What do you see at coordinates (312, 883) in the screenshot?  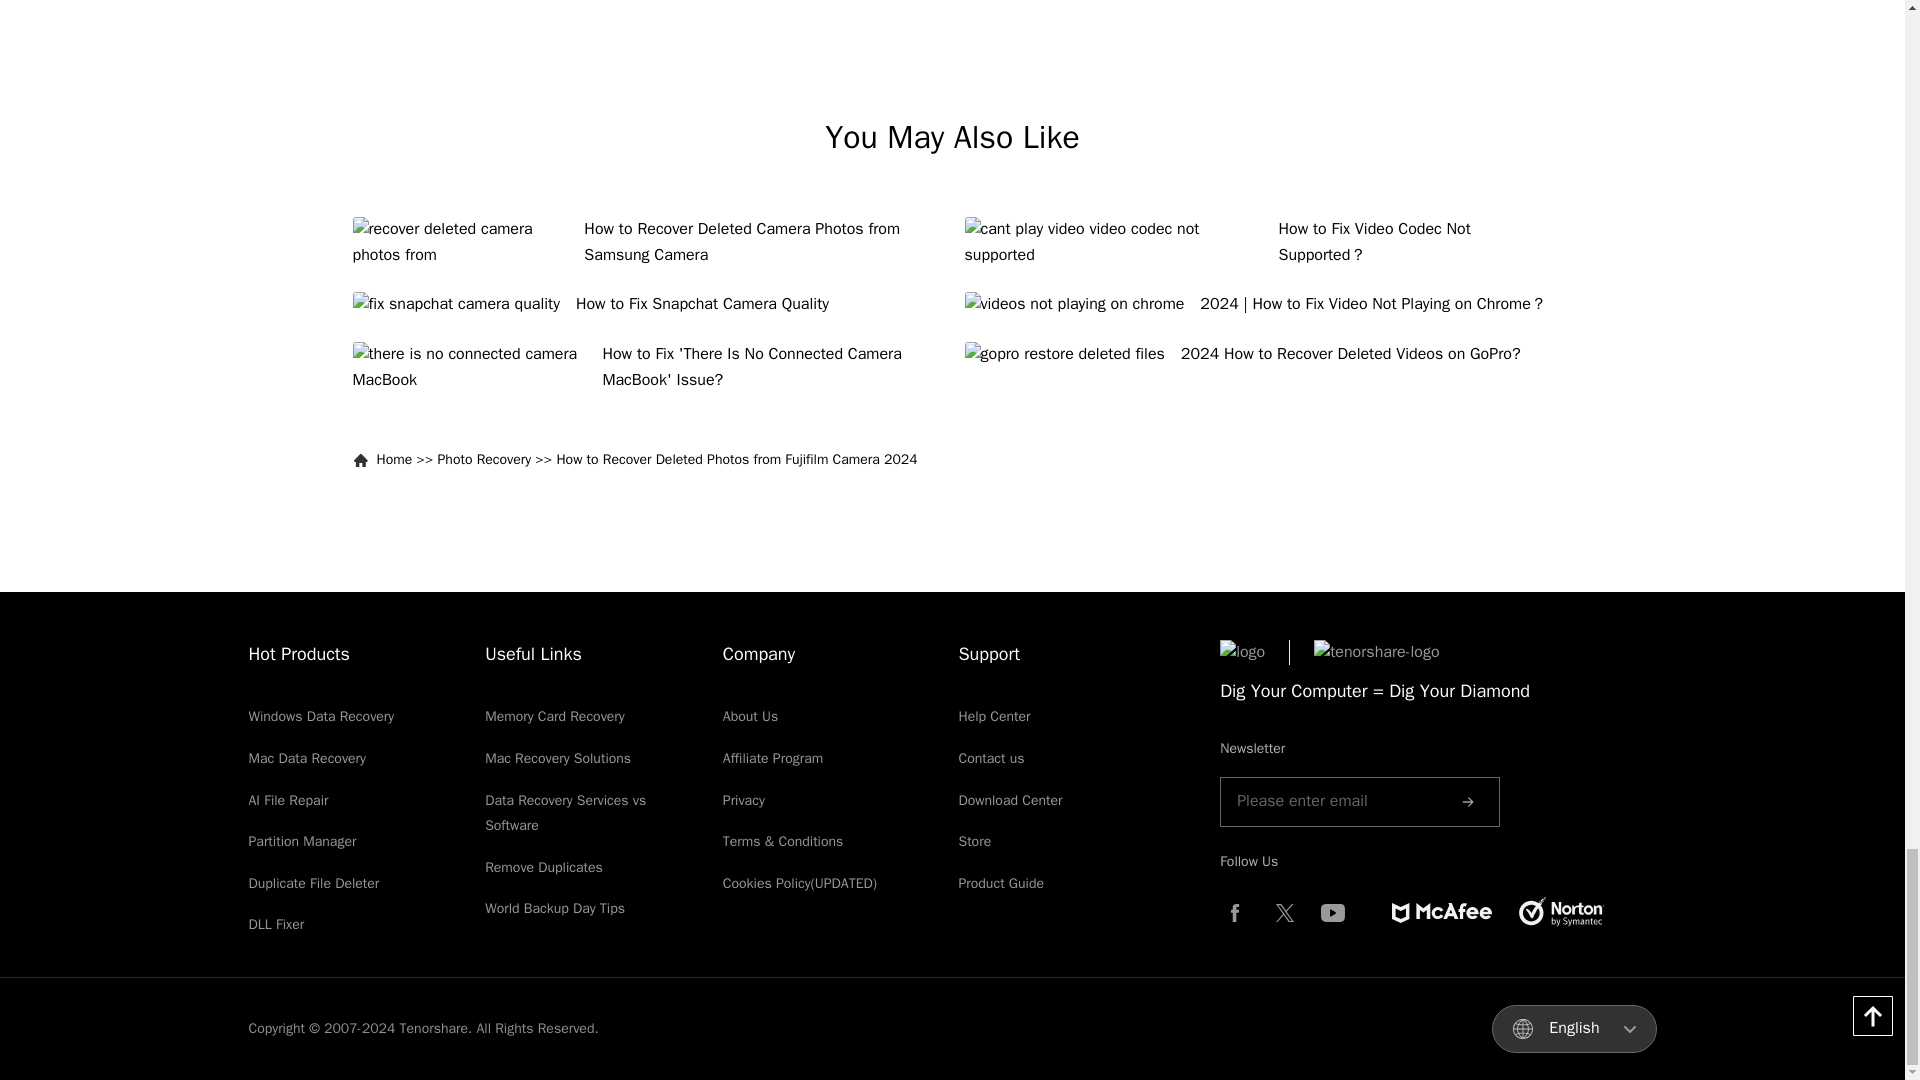 I see `Duplicate File Deleter` at bounding box center [312, 883].